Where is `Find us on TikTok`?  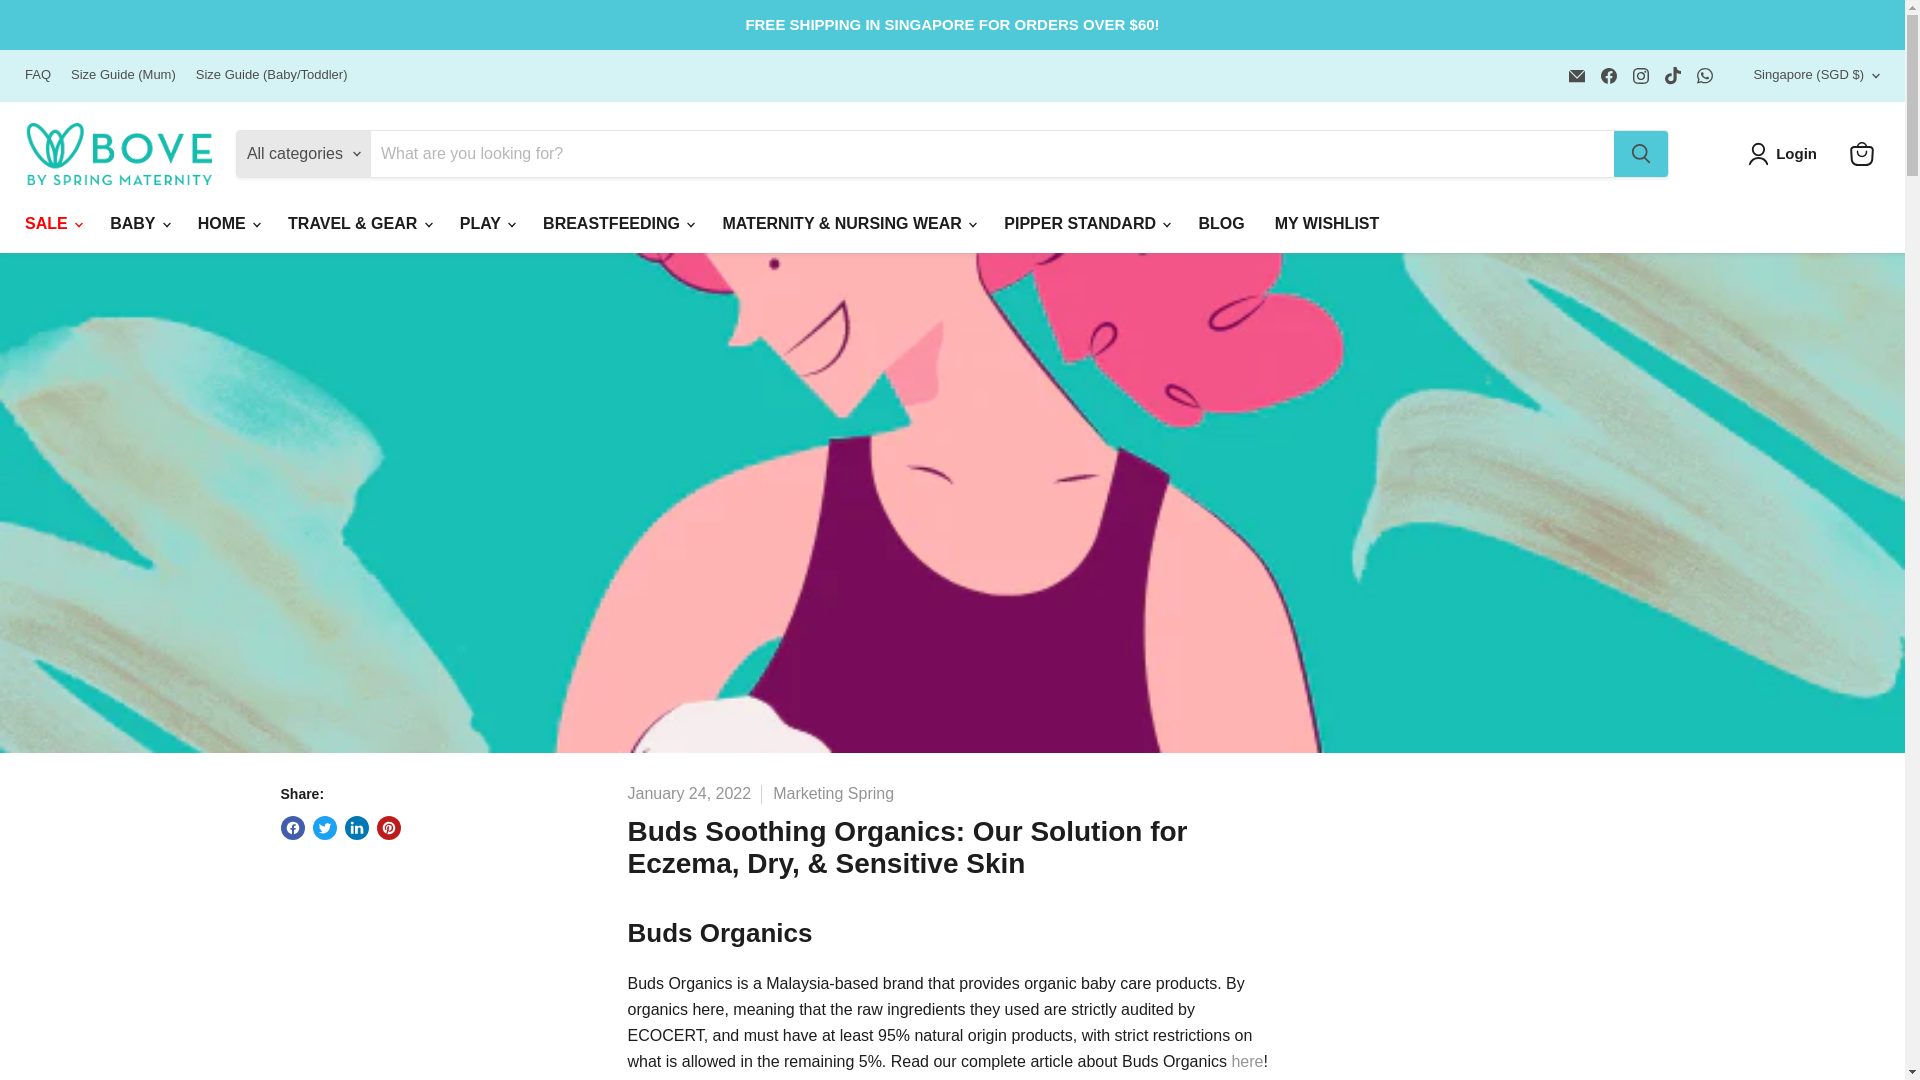 Find us on TikTok is located at coordinates (1672, 75).